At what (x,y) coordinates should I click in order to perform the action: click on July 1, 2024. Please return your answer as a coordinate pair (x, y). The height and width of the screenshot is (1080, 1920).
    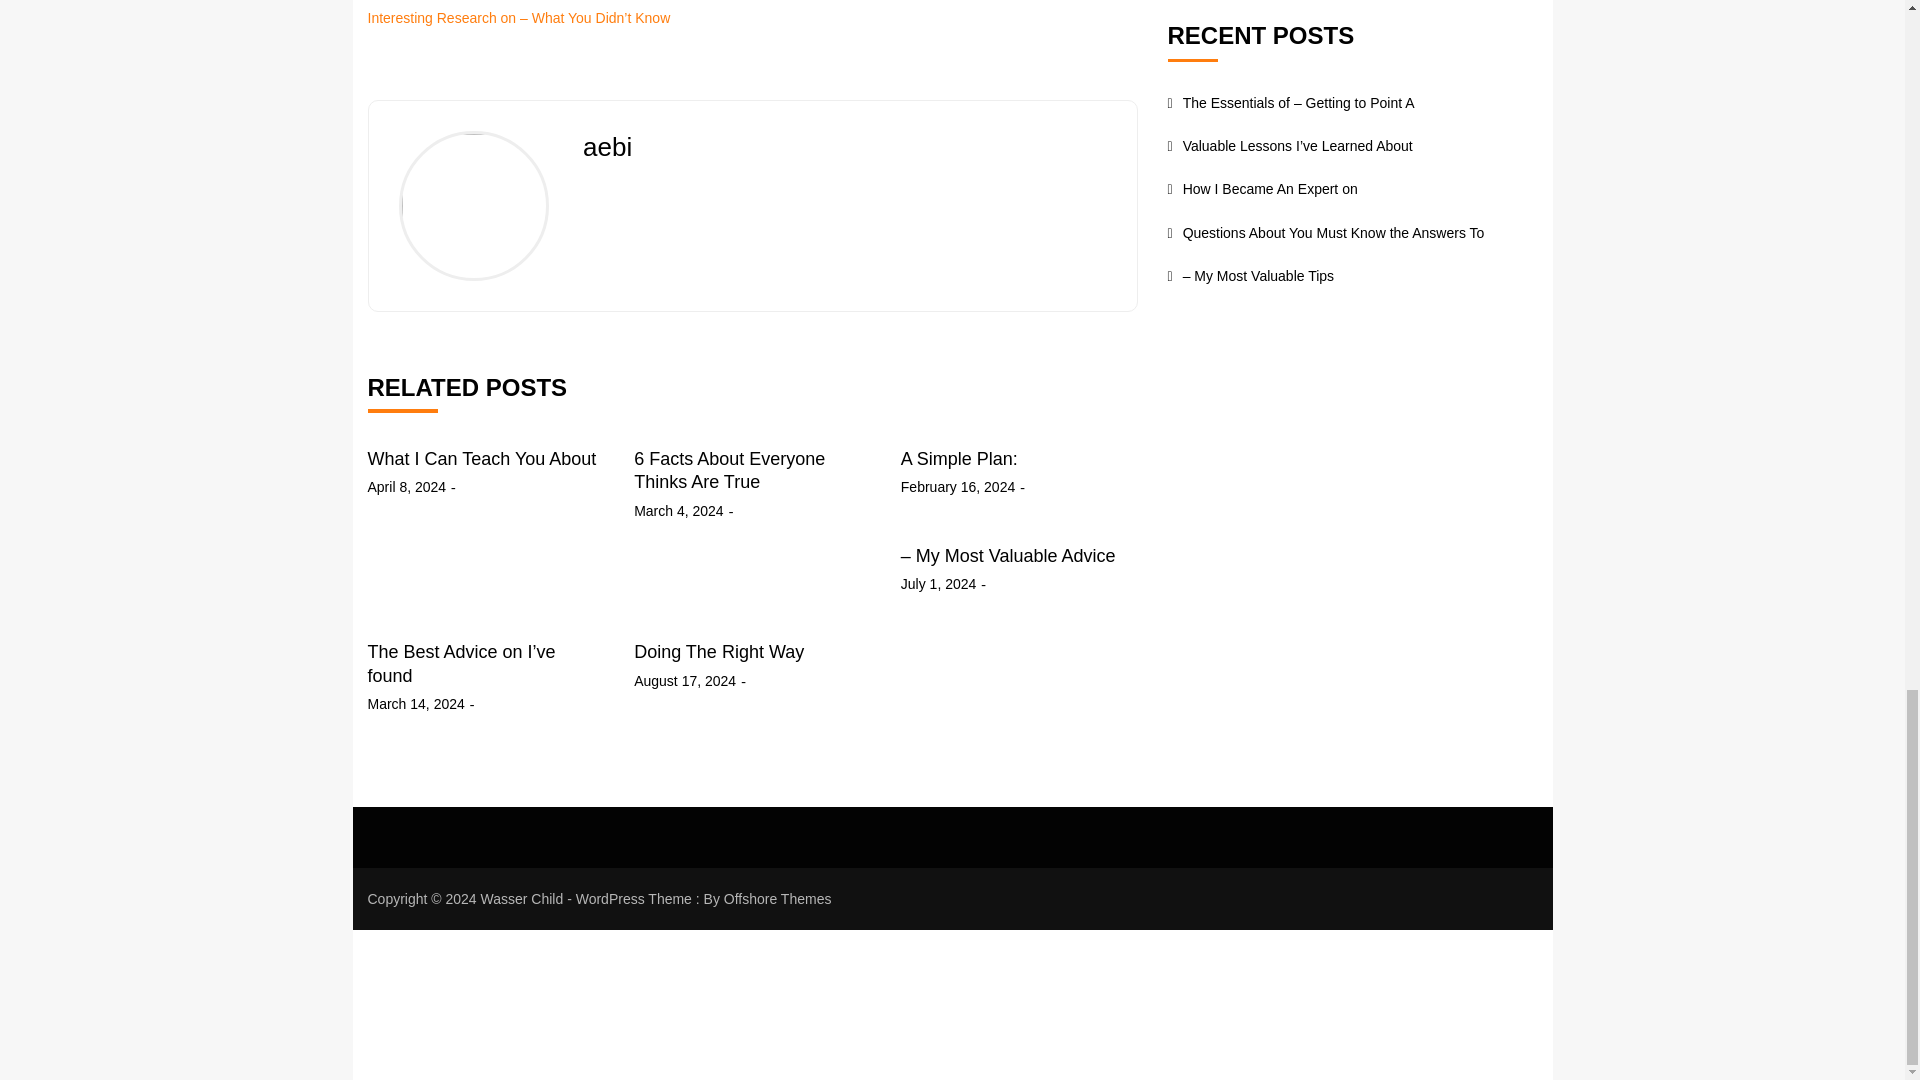
    Looking at the image, I should click on (938, 584).